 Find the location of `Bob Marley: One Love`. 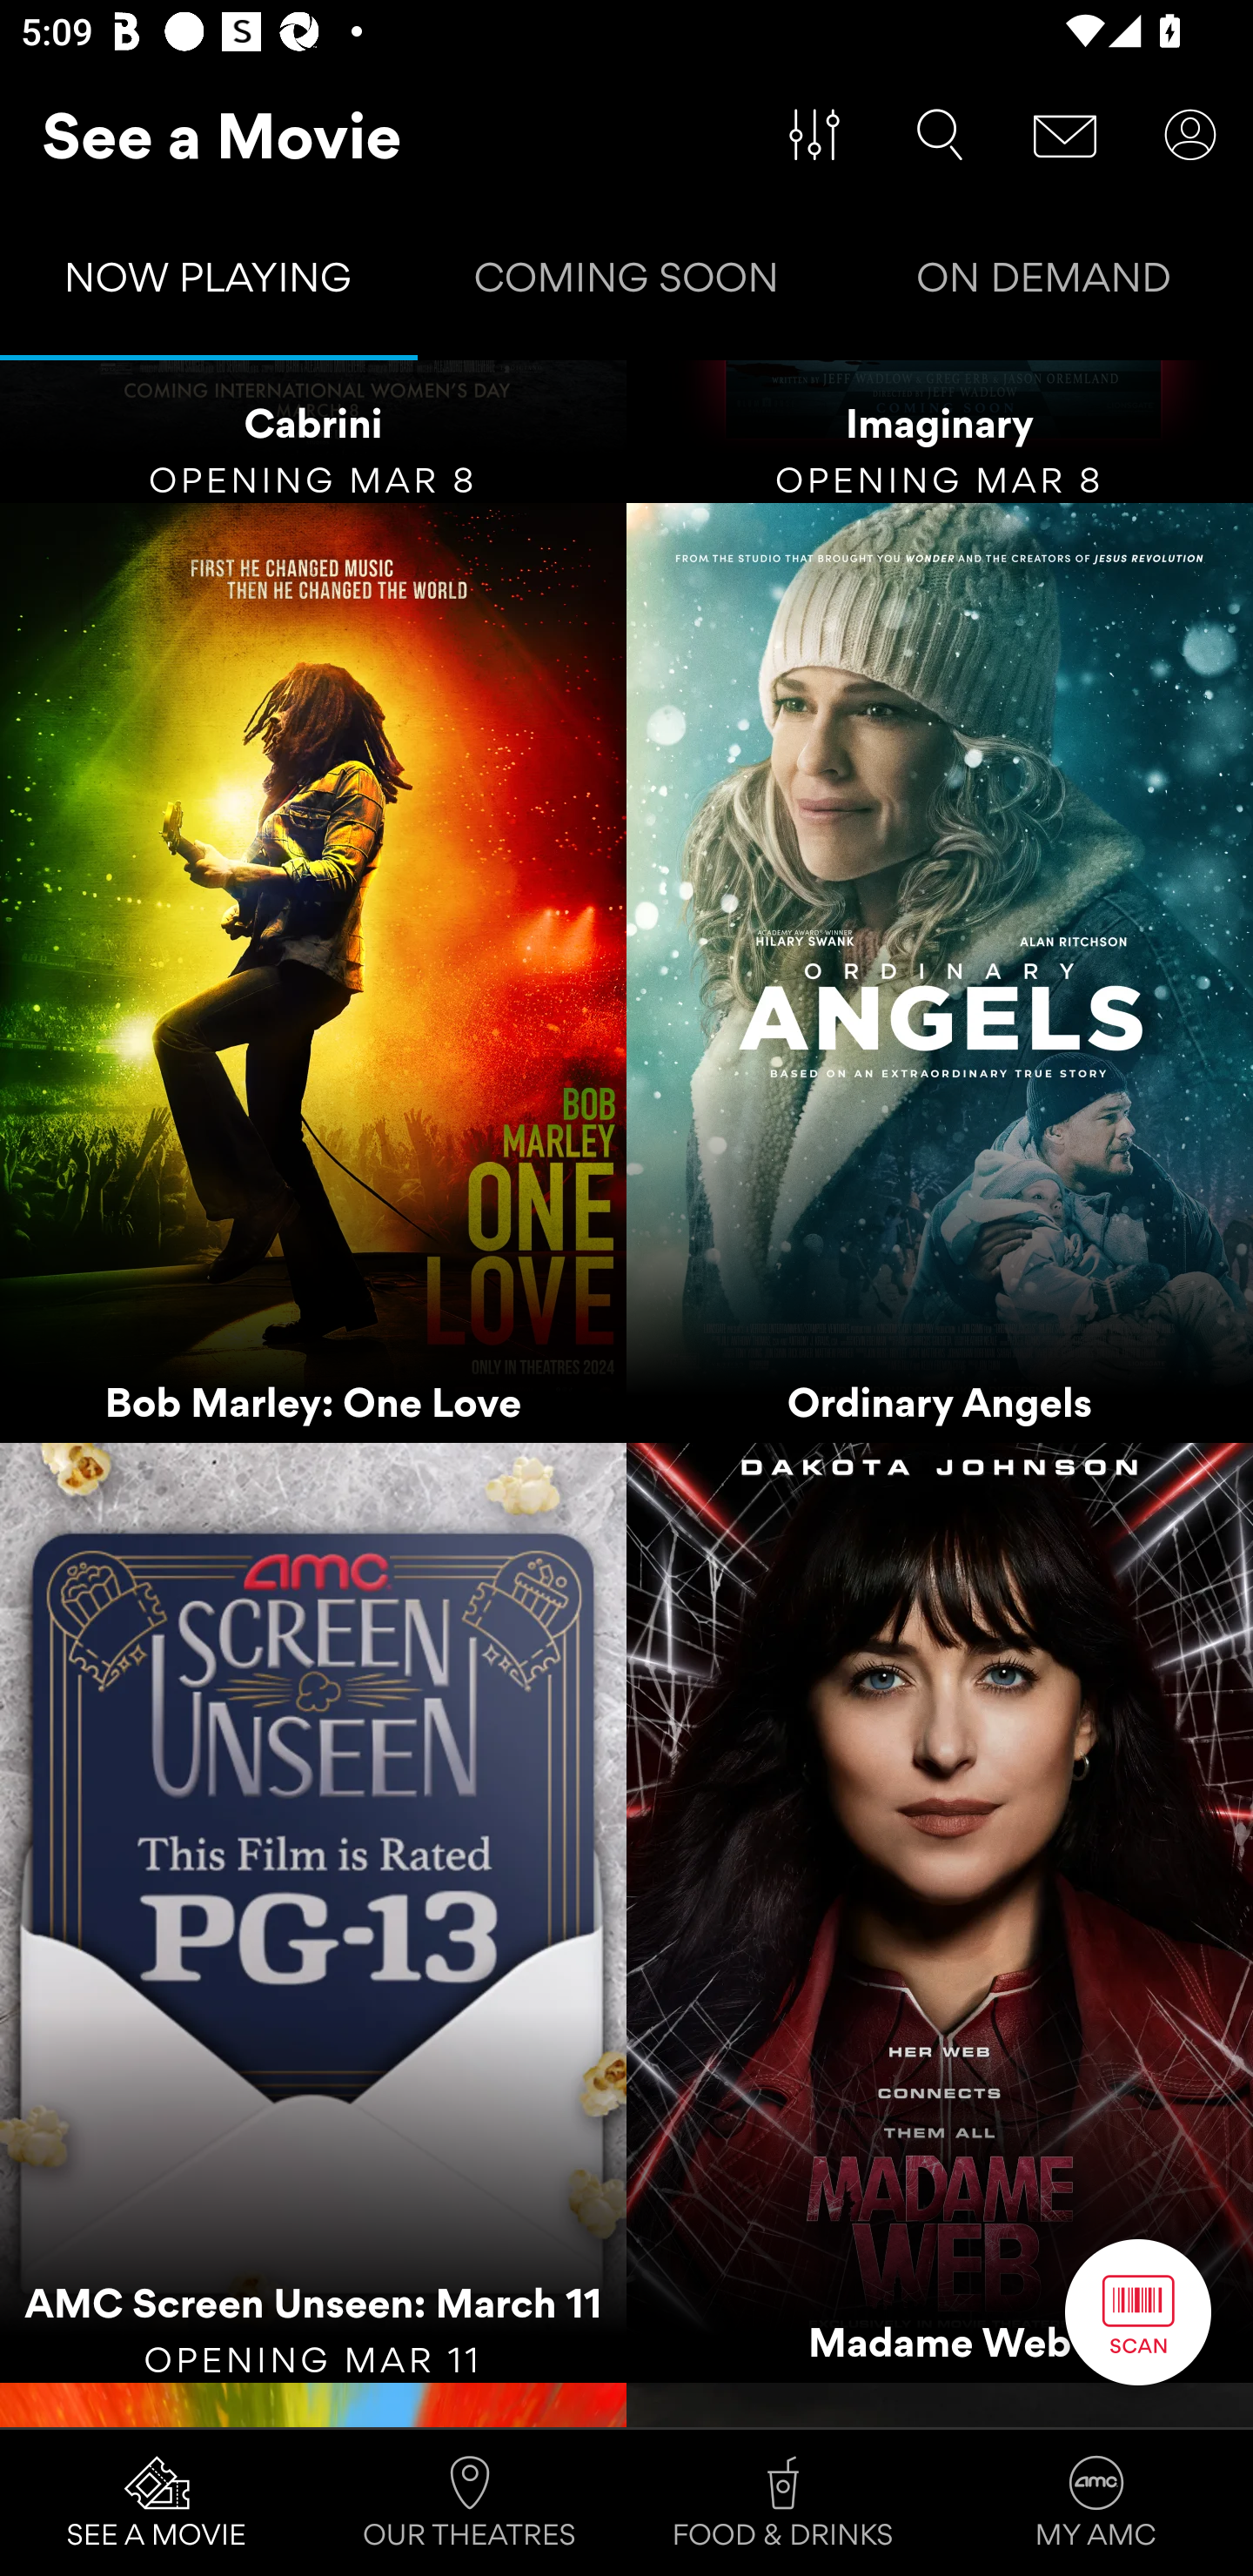

Bob Marley: One Love is located at coordinates (313, 972).